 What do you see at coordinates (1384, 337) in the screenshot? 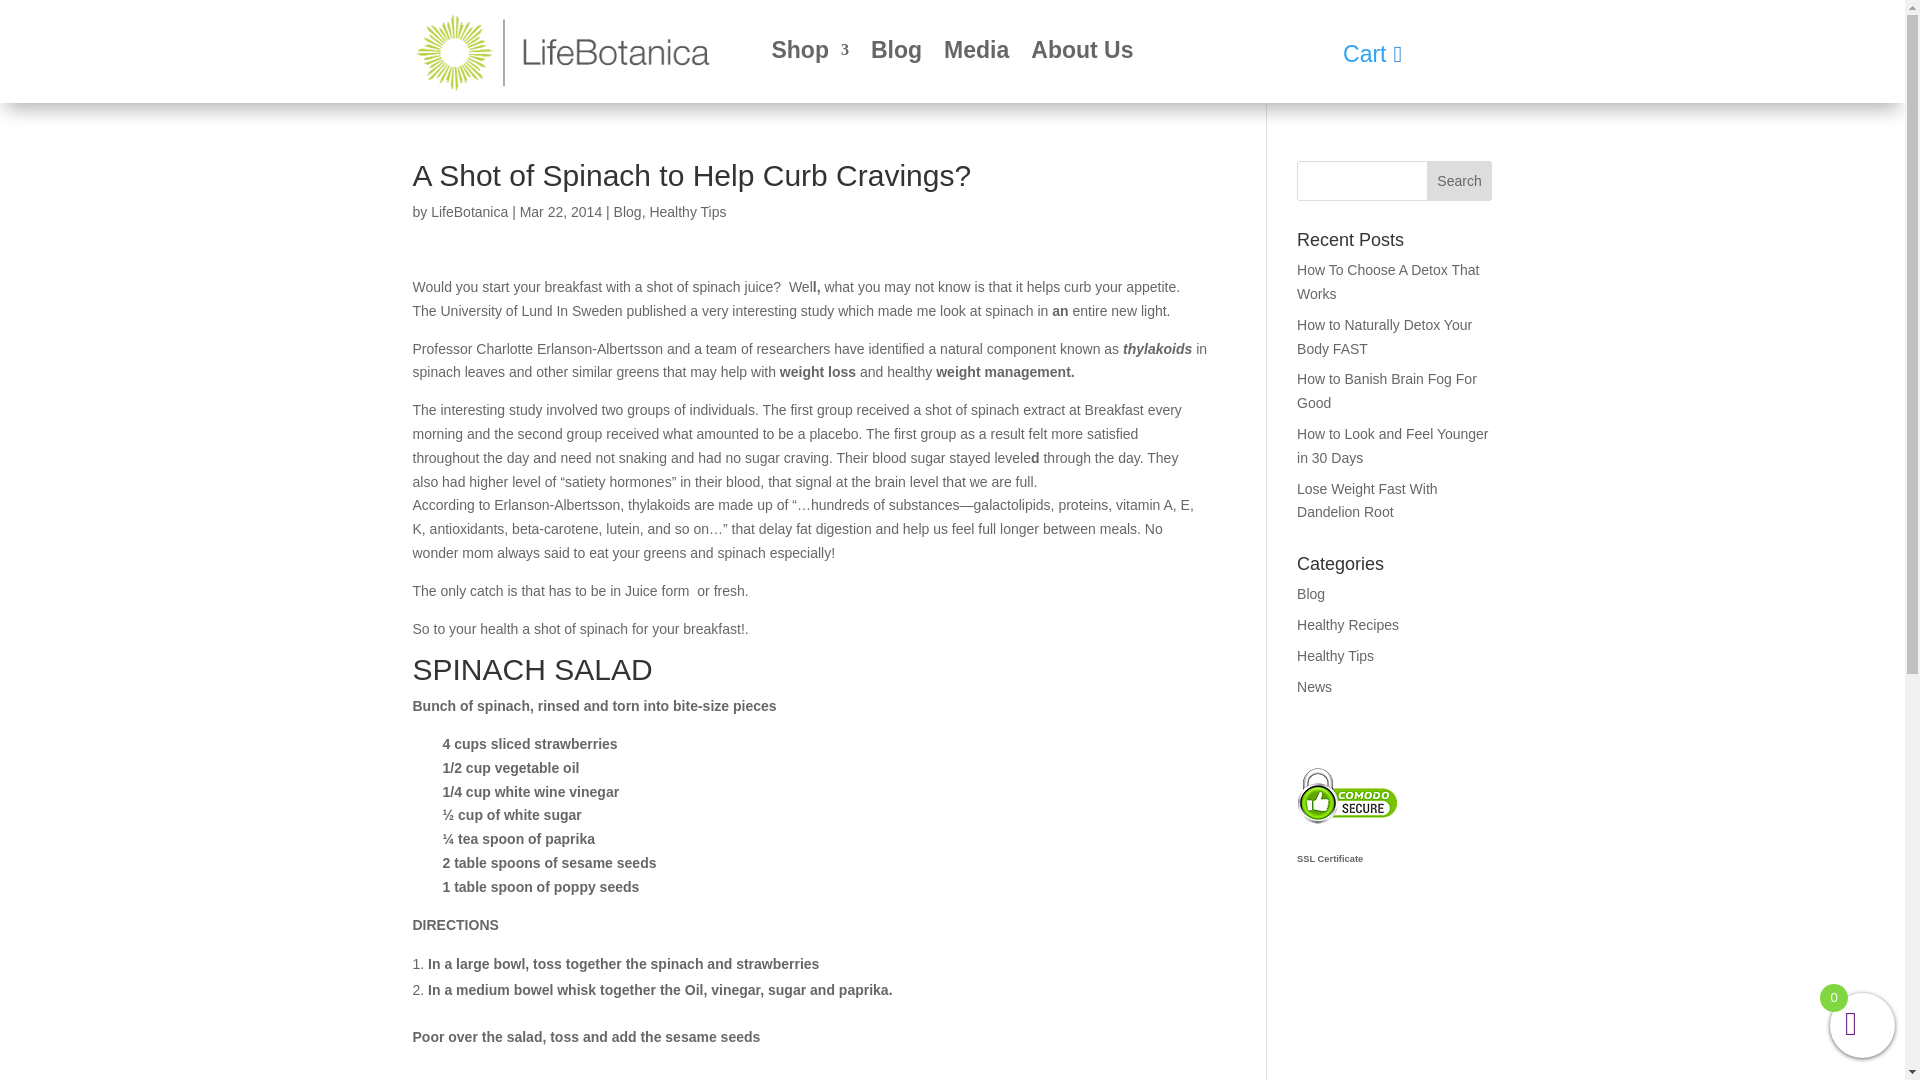
I see `How to Naturally Detox Your Body FAST` at bounding box center [1384, 337].